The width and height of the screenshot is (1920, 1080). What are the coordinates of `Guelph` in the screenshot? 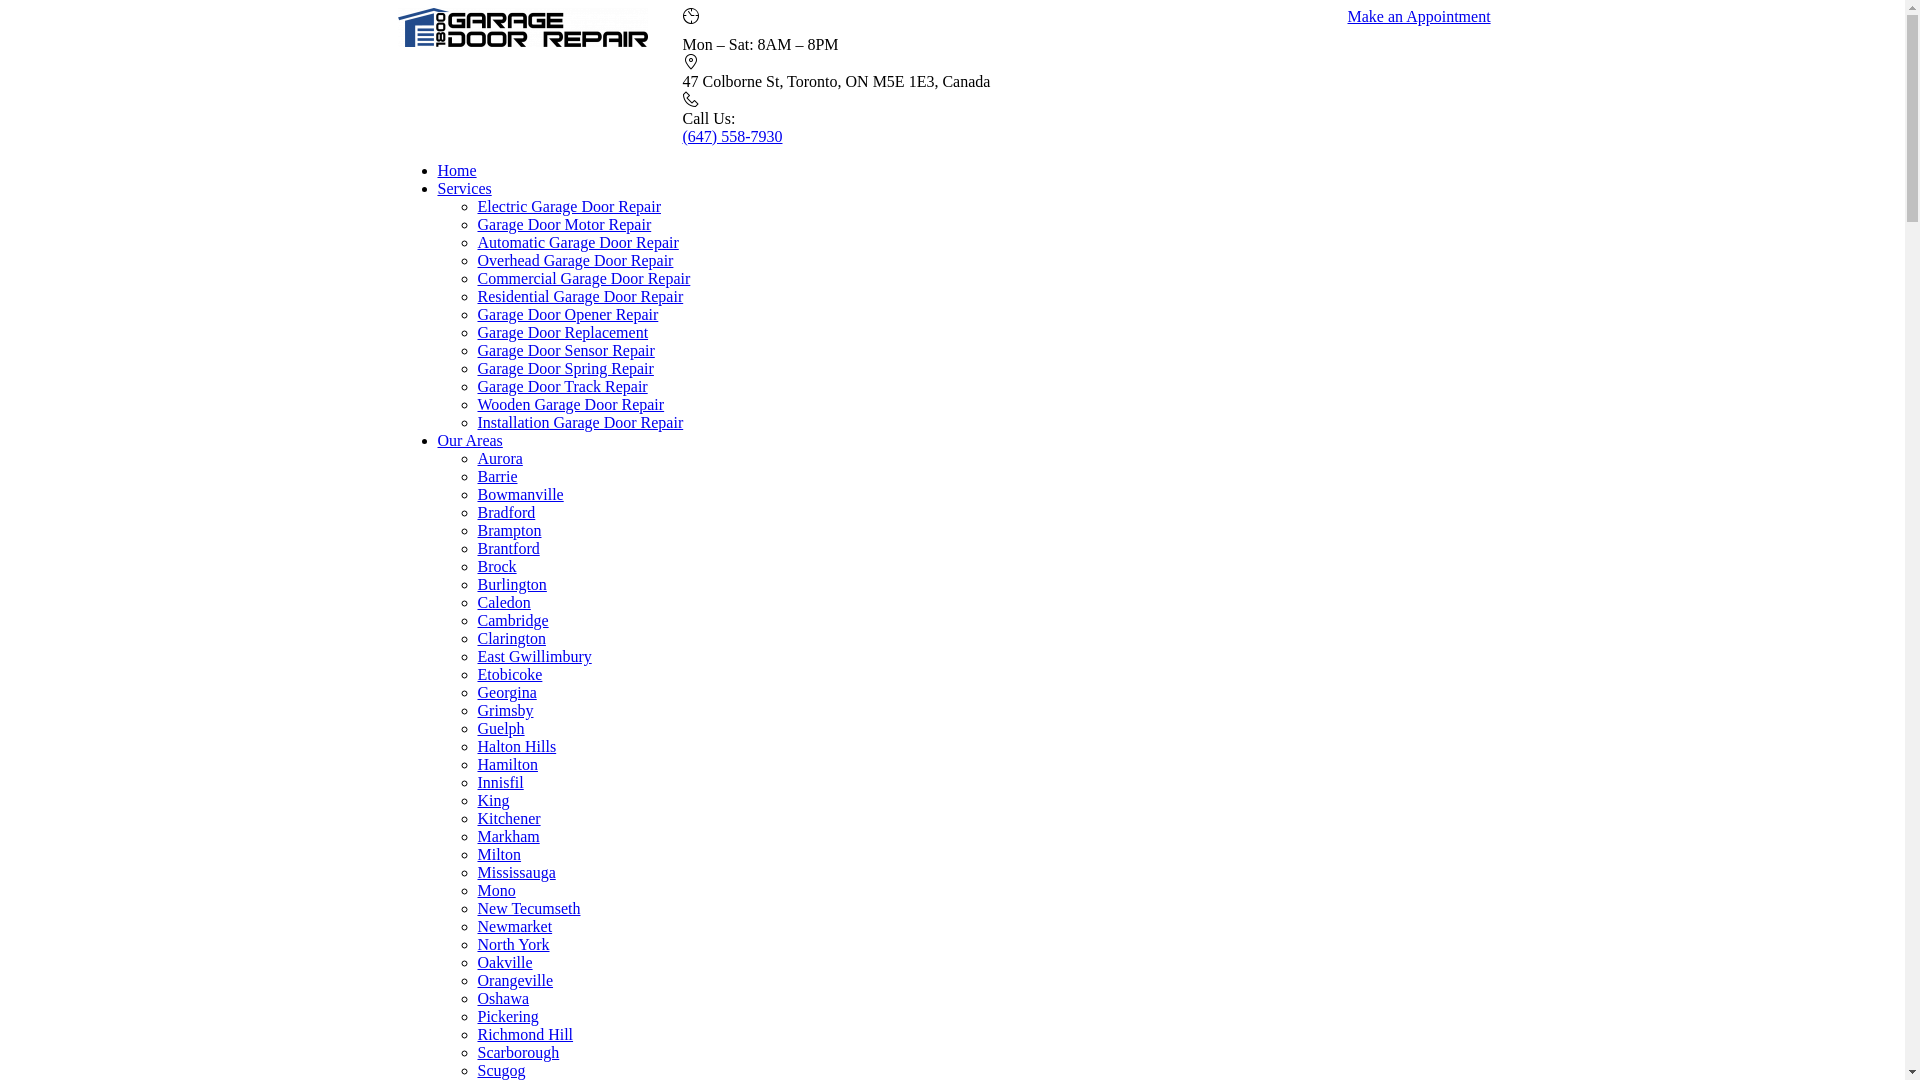 It's located at (502, 728).